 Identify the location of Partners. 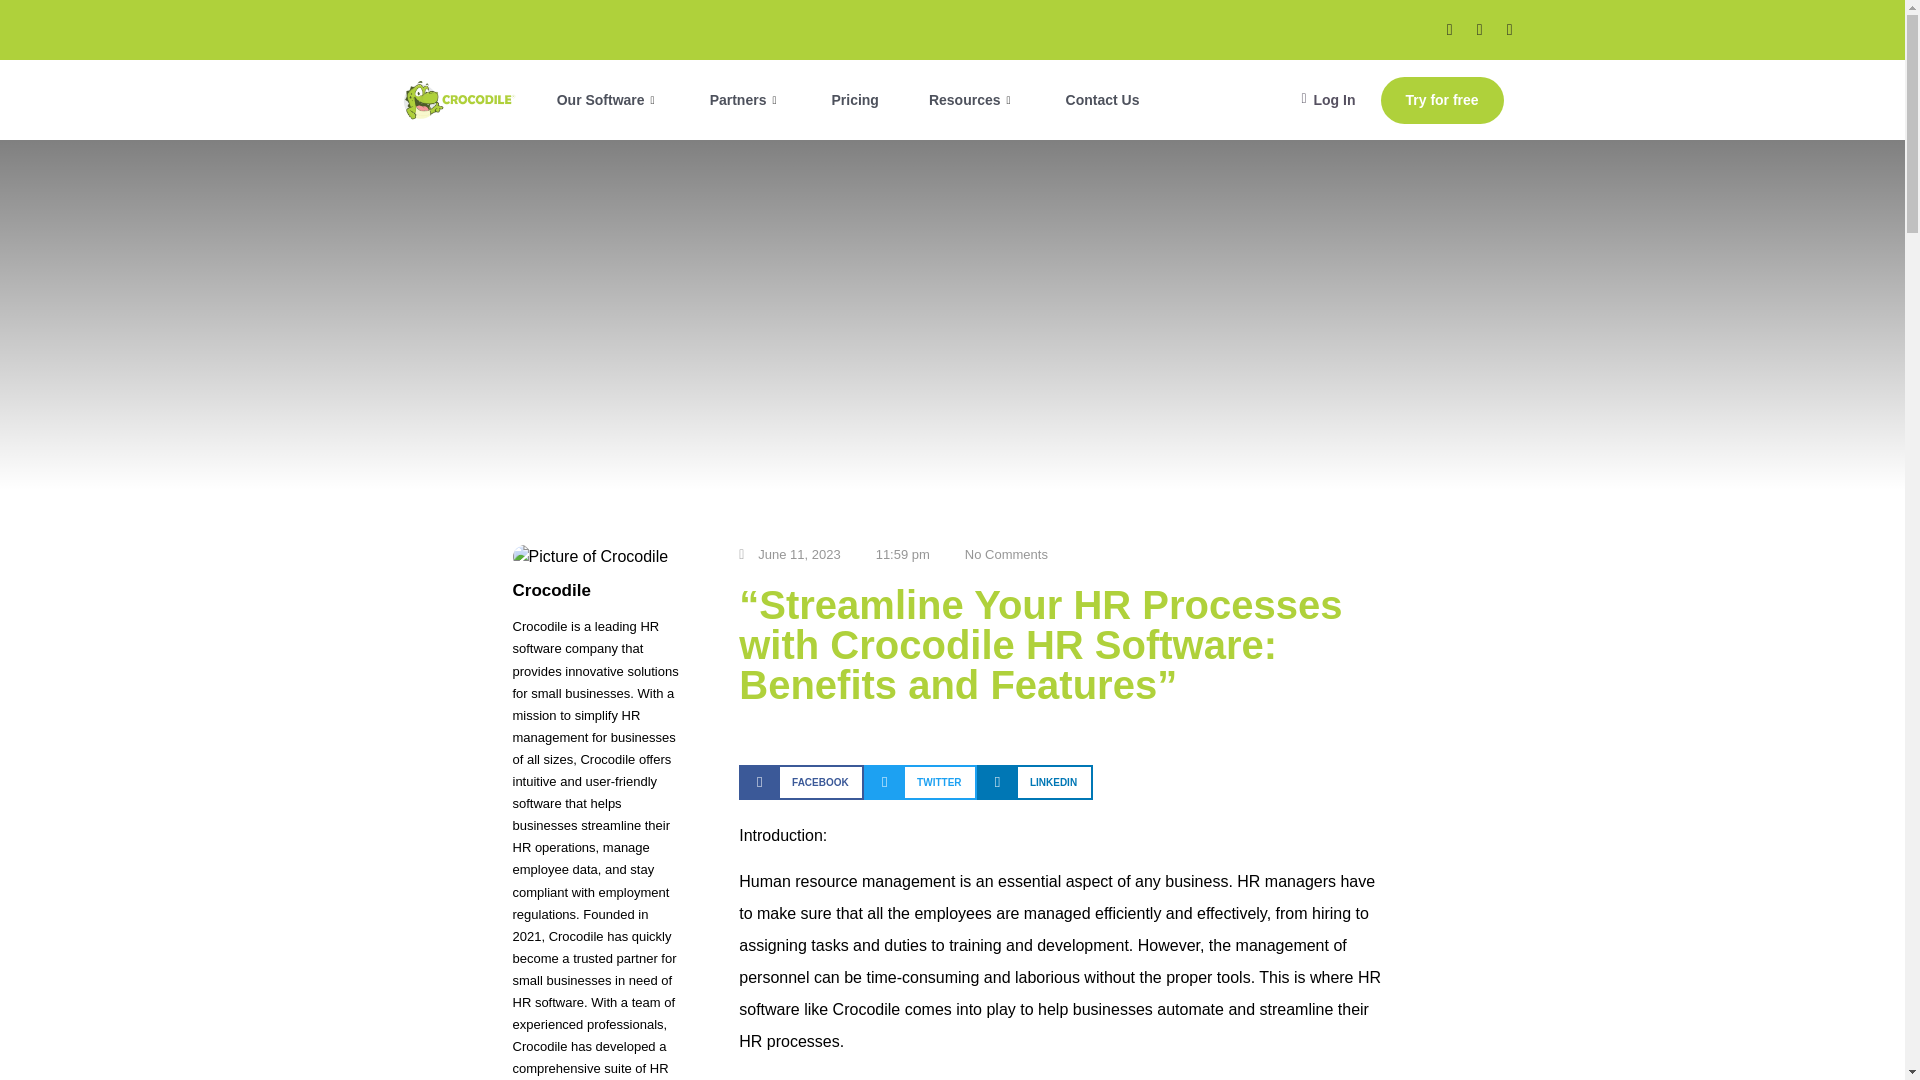
(746, 100).